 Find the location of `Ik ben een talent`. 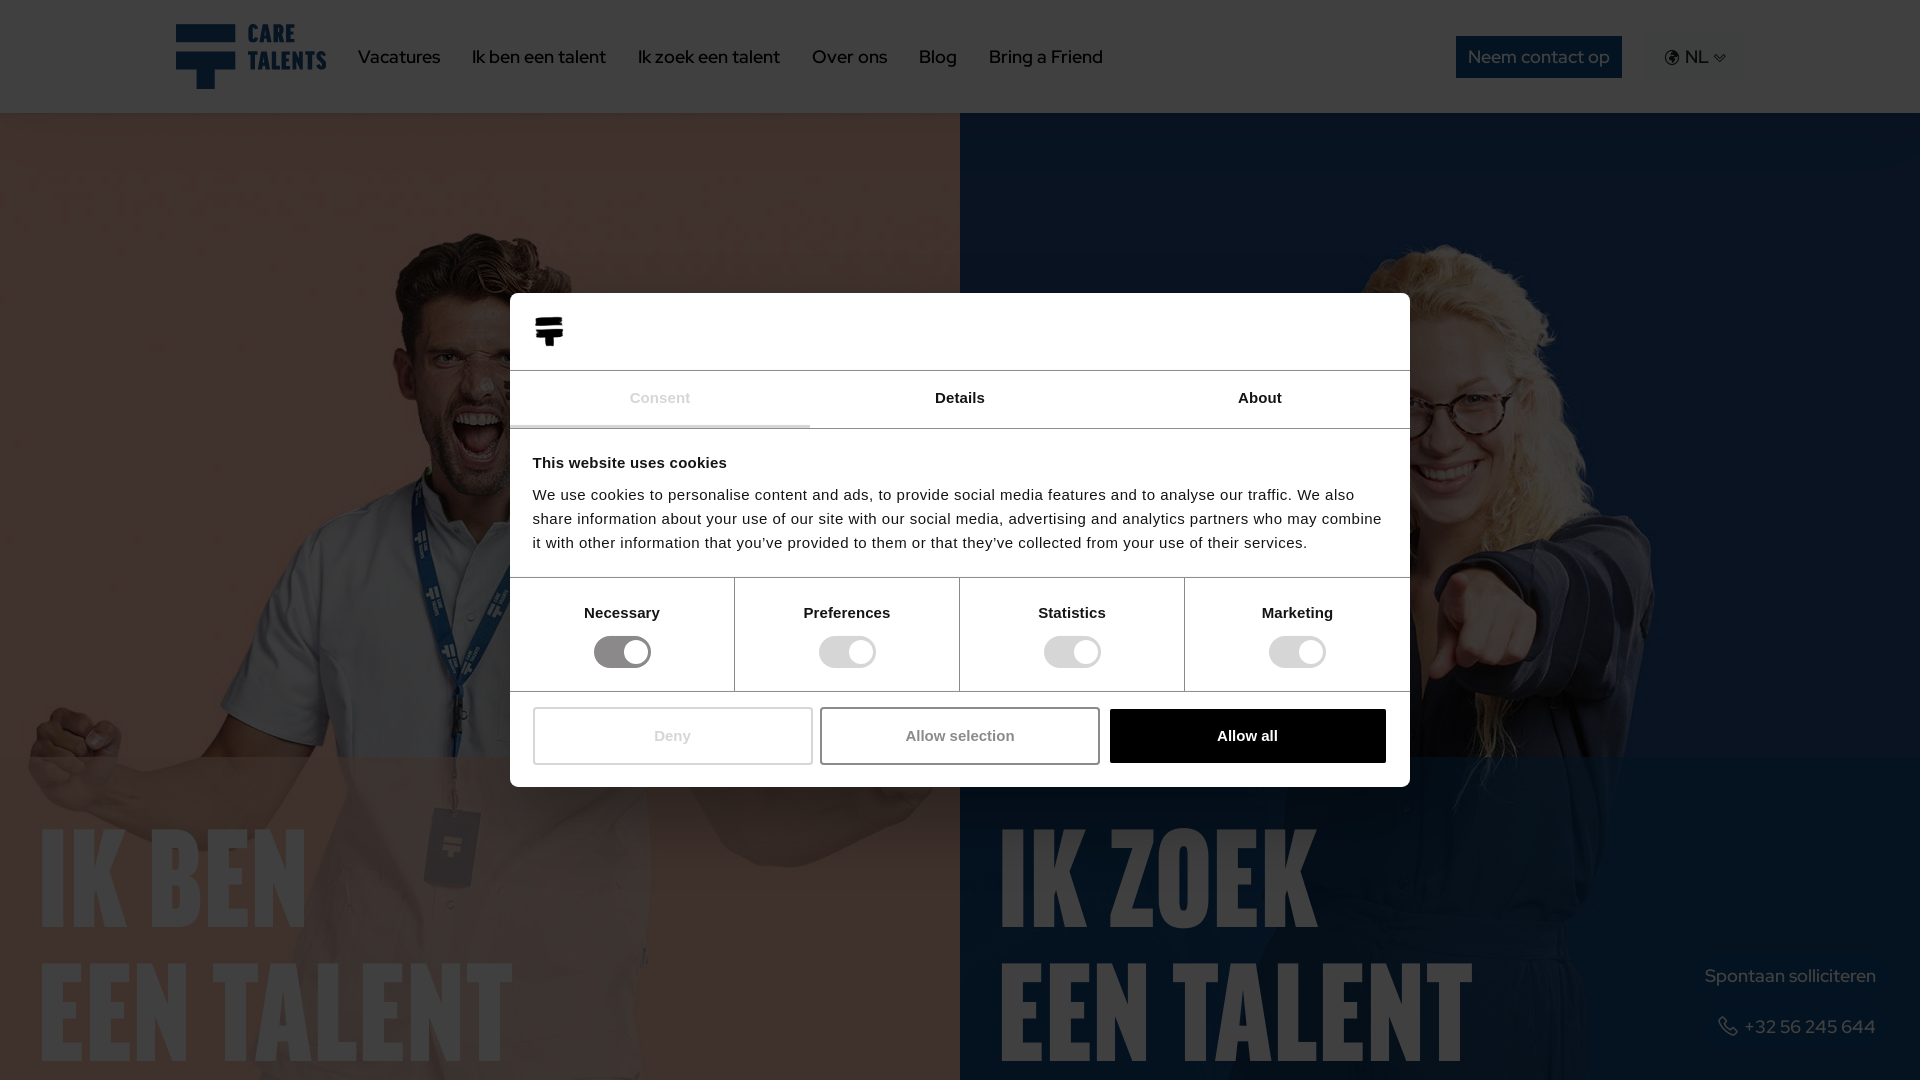

Ik ben een talent is located at coordinates (539, 57).